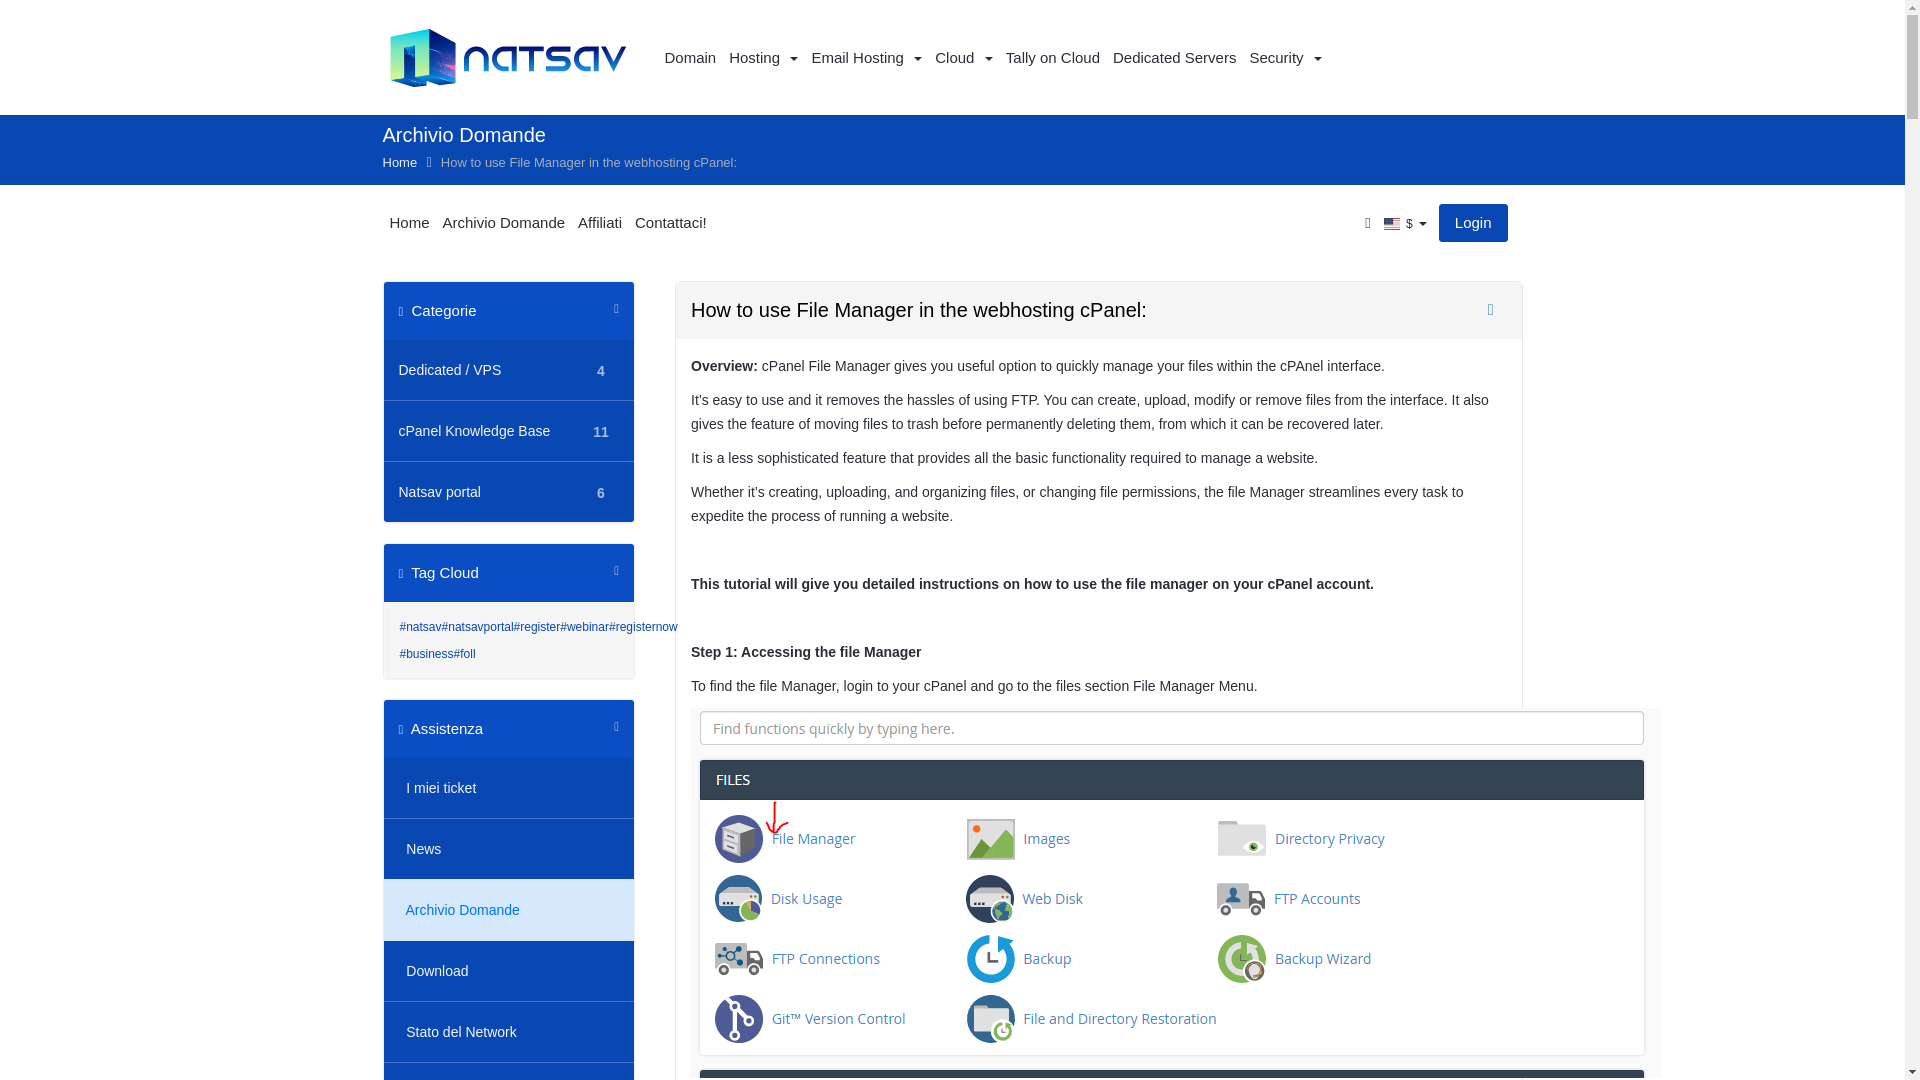 This screenshot has height=1080, width=1920. What do you see at coordinates (504, 222) in the screenshot?
I see `Natsav portal` at bounding box center [504, 222].